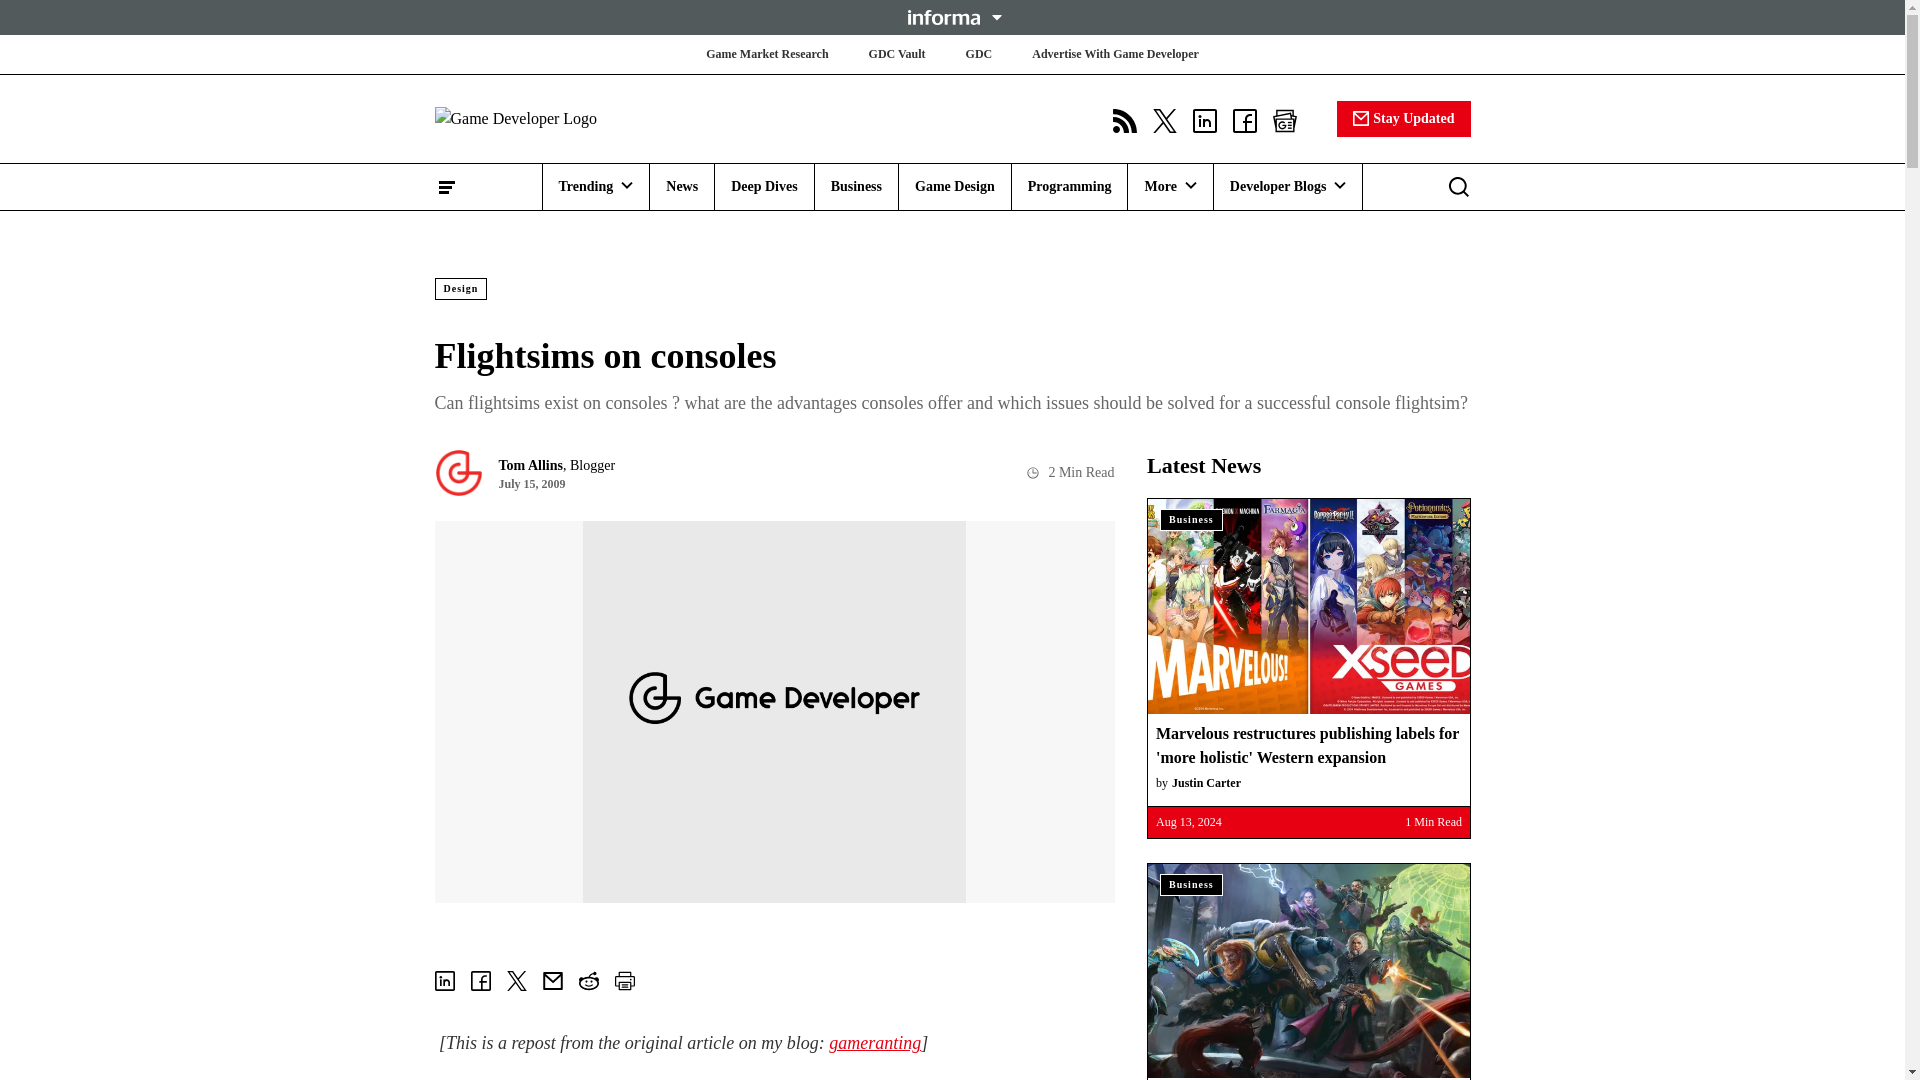 The image size is (1920, 1080). Describe the element at coordinates (552, 118) in the screenshot. I see `Game Developer Logo` at that location.